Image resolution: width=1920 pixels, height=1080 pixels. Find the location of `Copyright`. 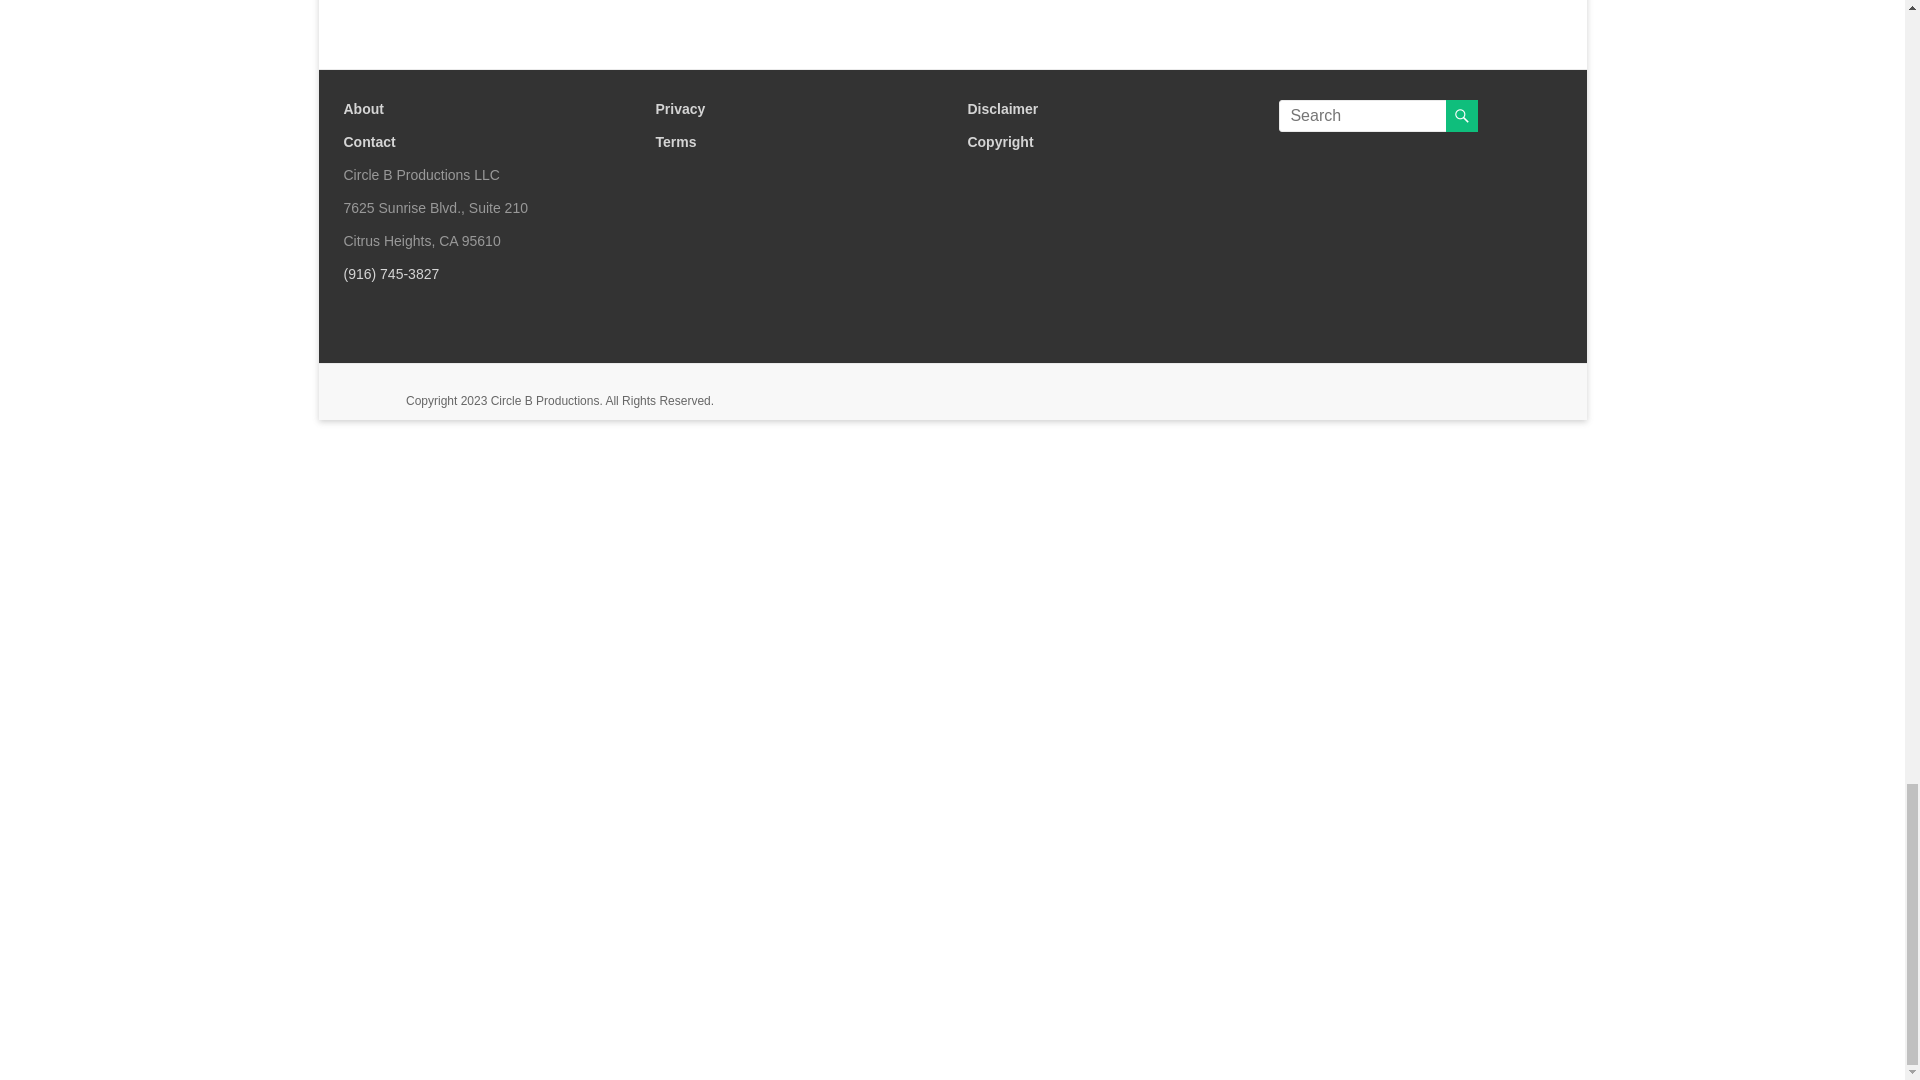

Copyright is located at coordinates (1000, 142).